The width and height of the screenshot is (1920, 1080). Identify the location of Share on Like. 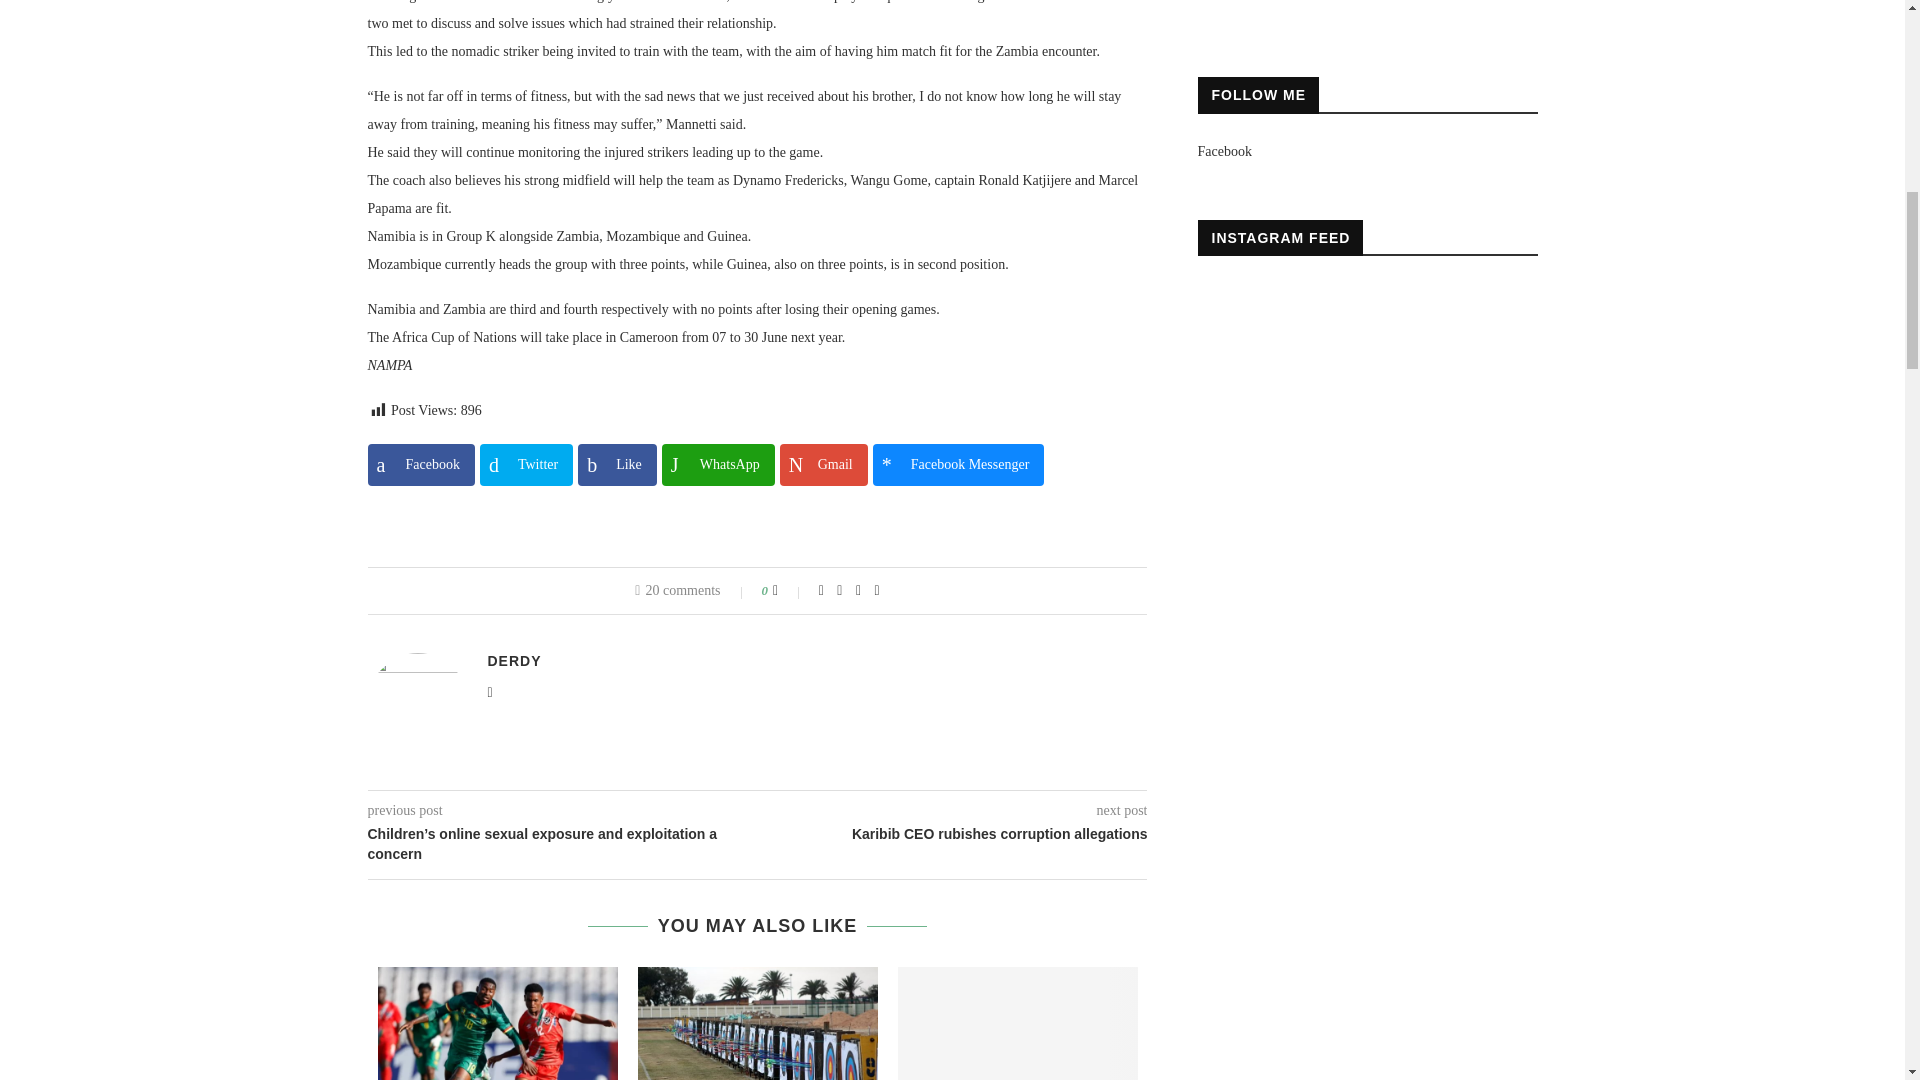
(616, 464).